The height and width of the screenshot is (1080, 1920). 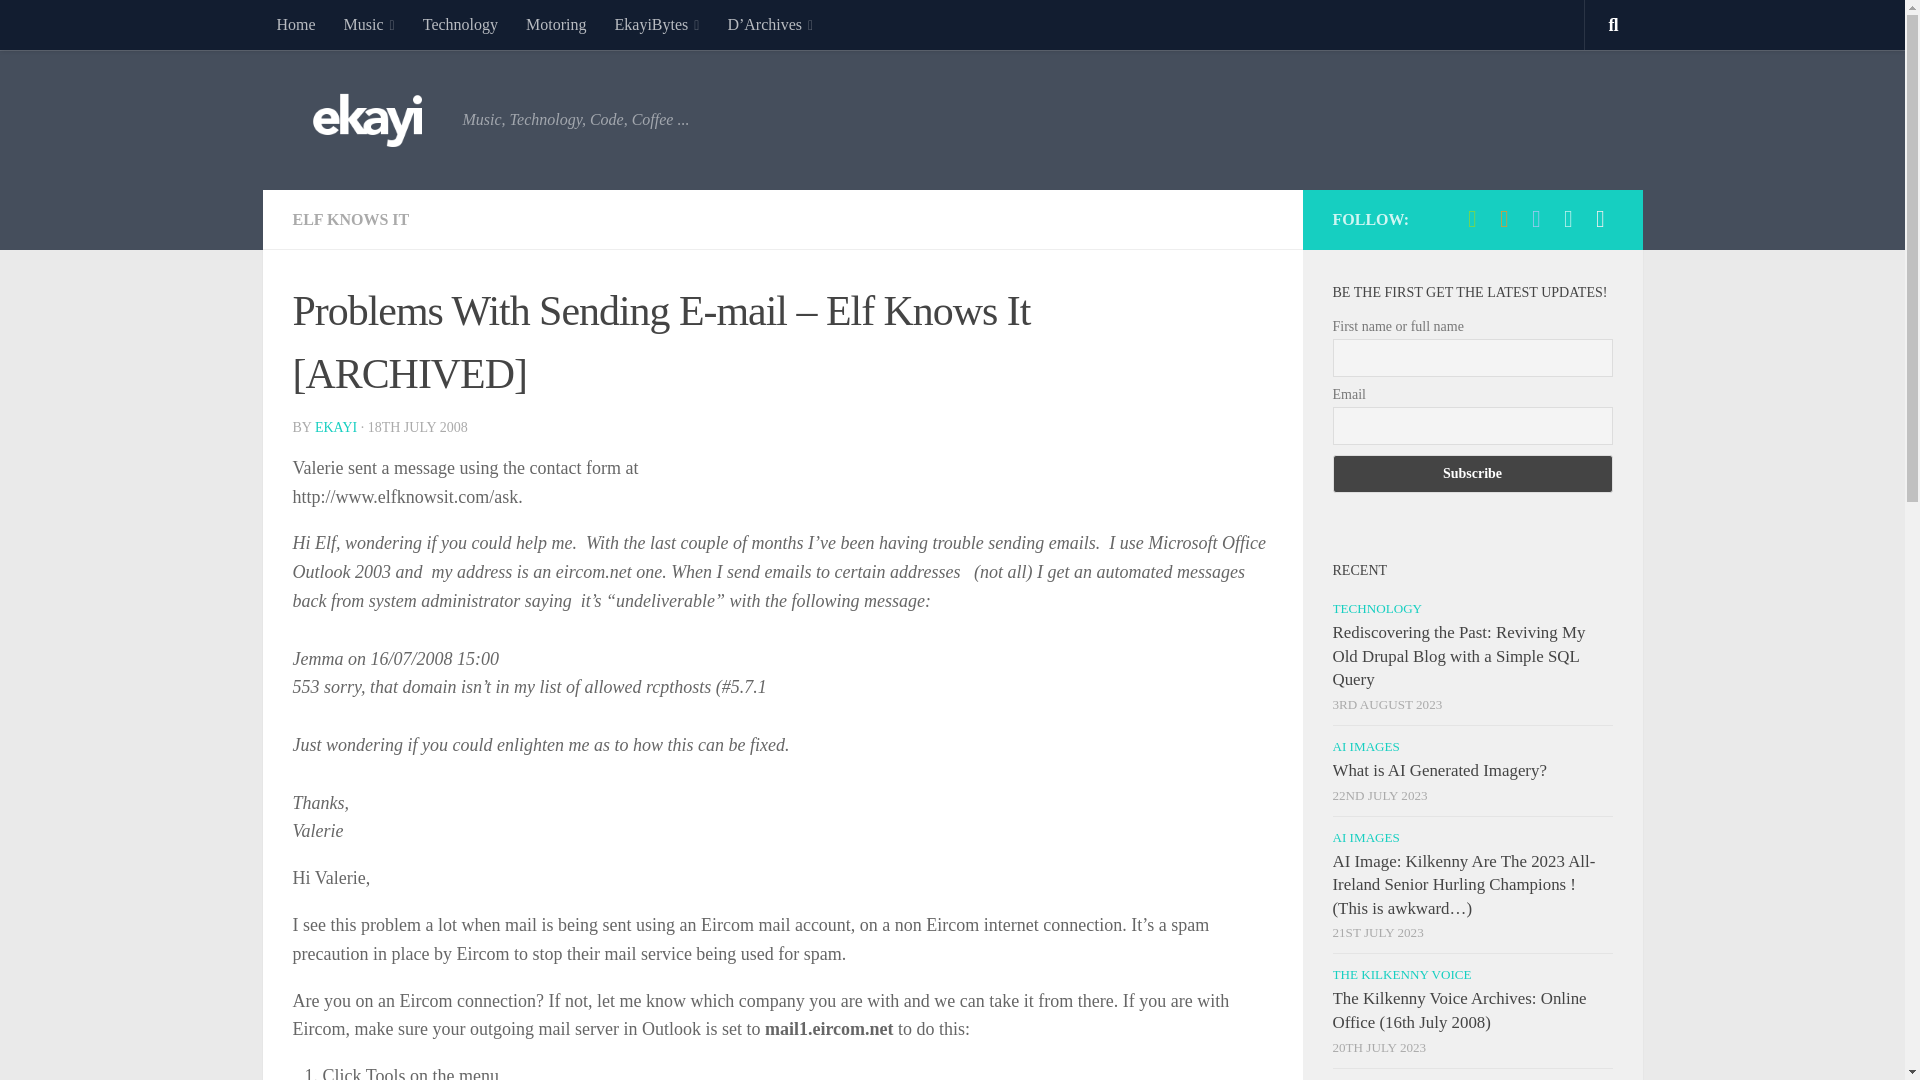 I want to click on Subscribe, so click(x=1472, y=473).